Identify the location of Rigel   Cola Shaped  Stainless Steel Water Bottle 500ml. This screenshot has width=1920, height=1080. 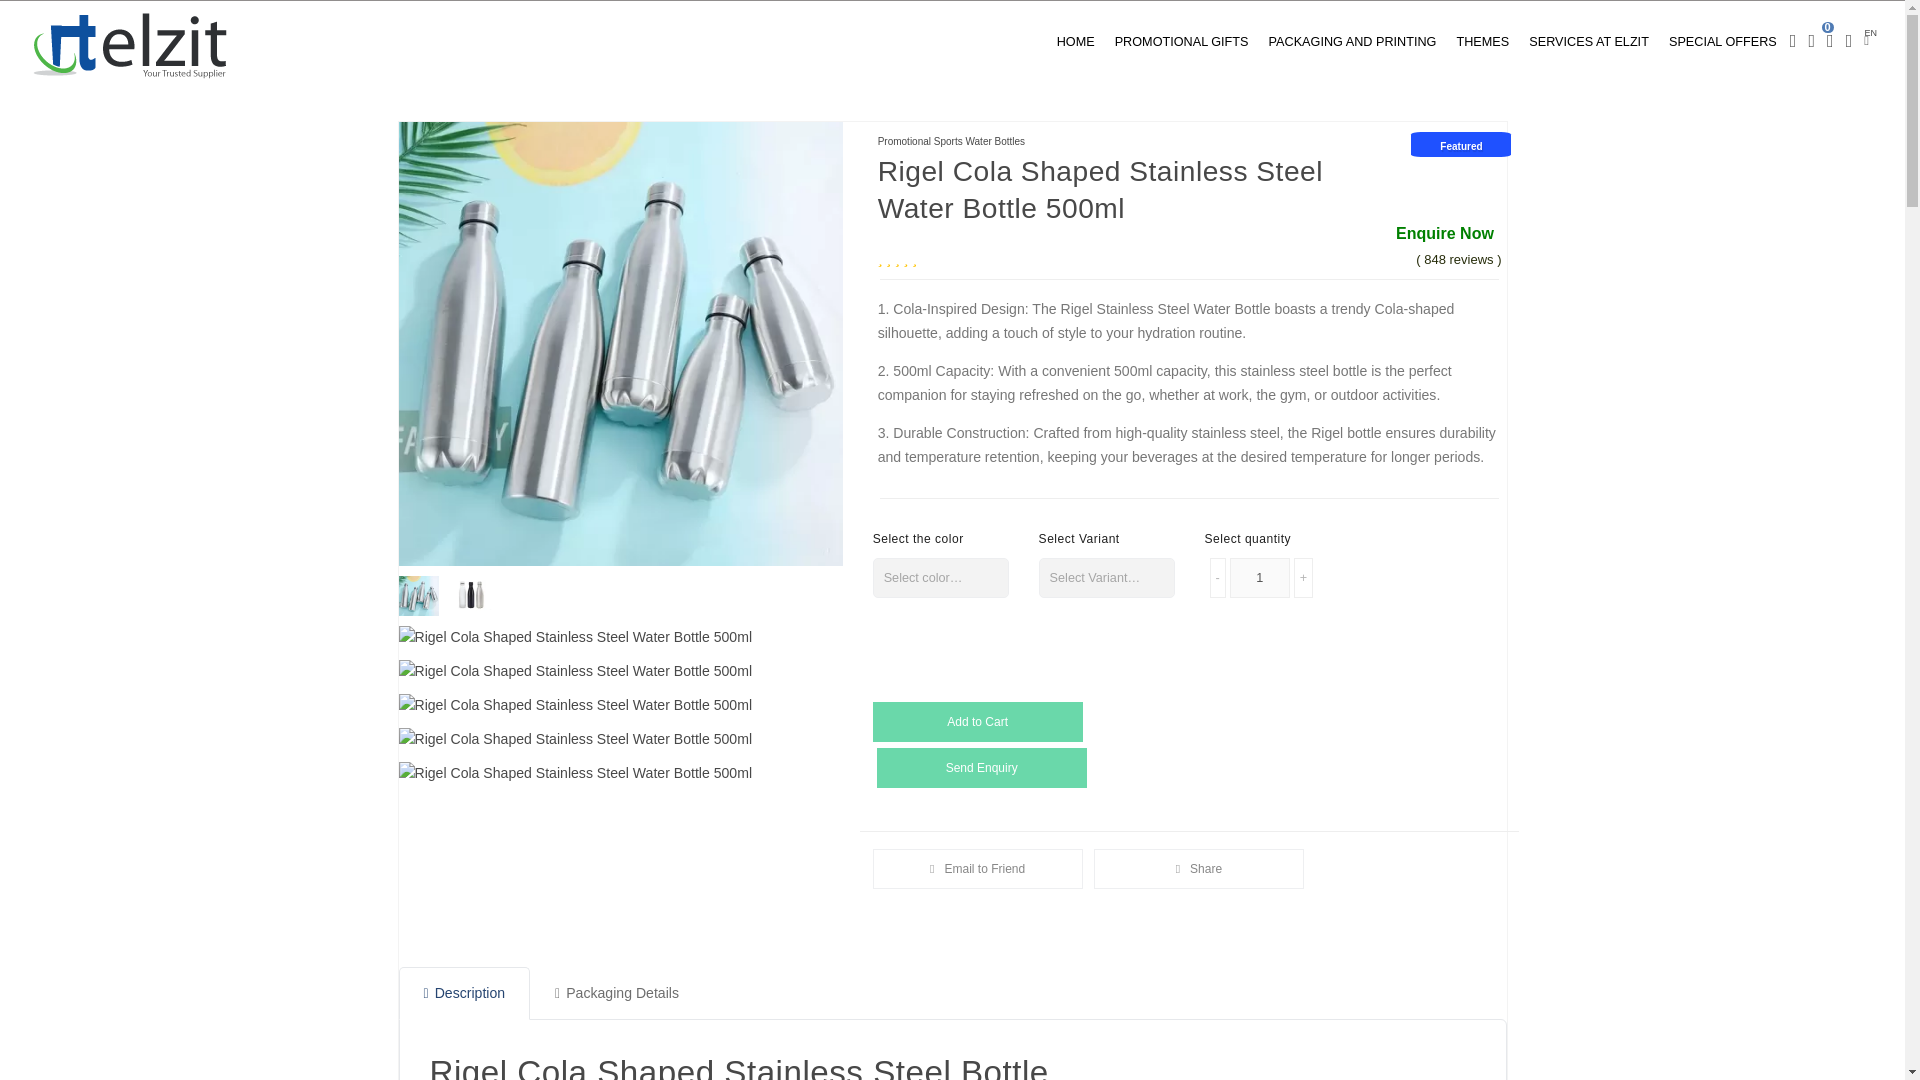
(620, 344).